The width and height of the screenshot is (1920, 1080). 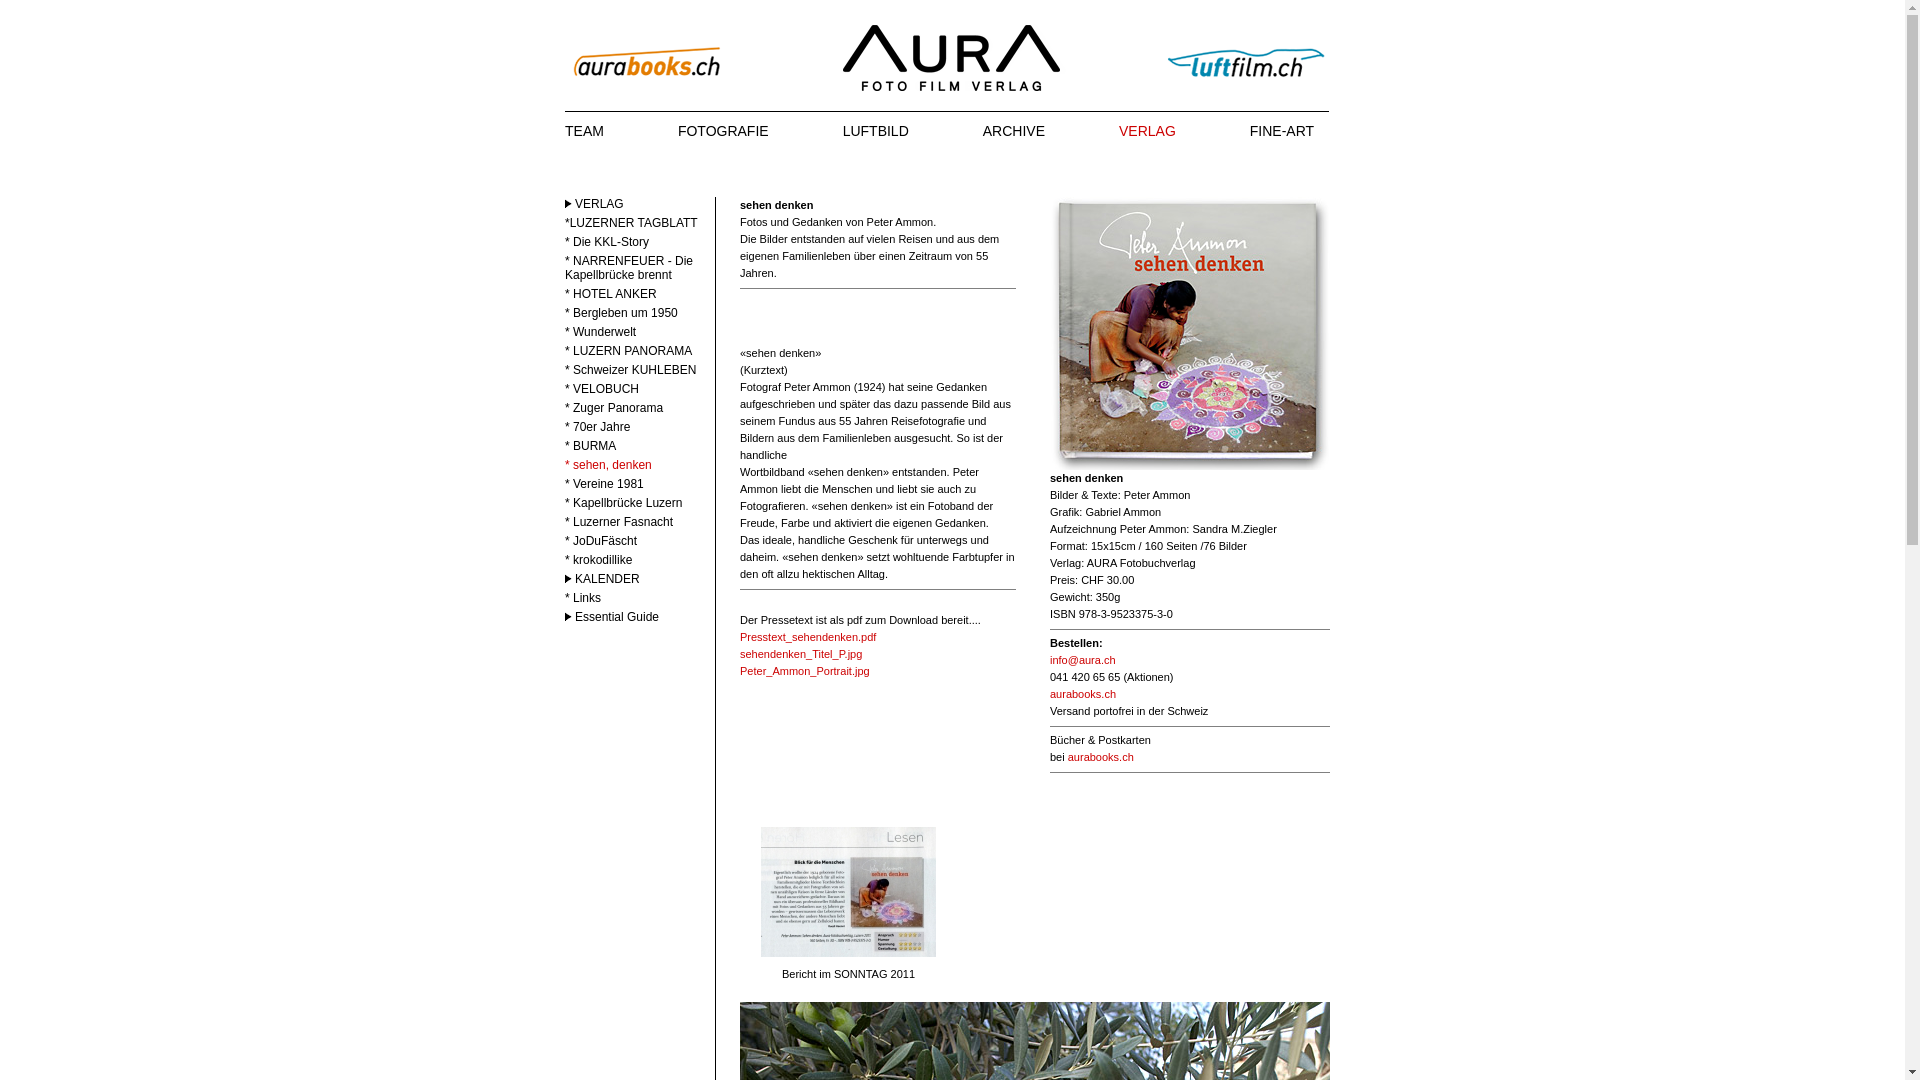 I want to click on * Links, so click(x=583, y=598).